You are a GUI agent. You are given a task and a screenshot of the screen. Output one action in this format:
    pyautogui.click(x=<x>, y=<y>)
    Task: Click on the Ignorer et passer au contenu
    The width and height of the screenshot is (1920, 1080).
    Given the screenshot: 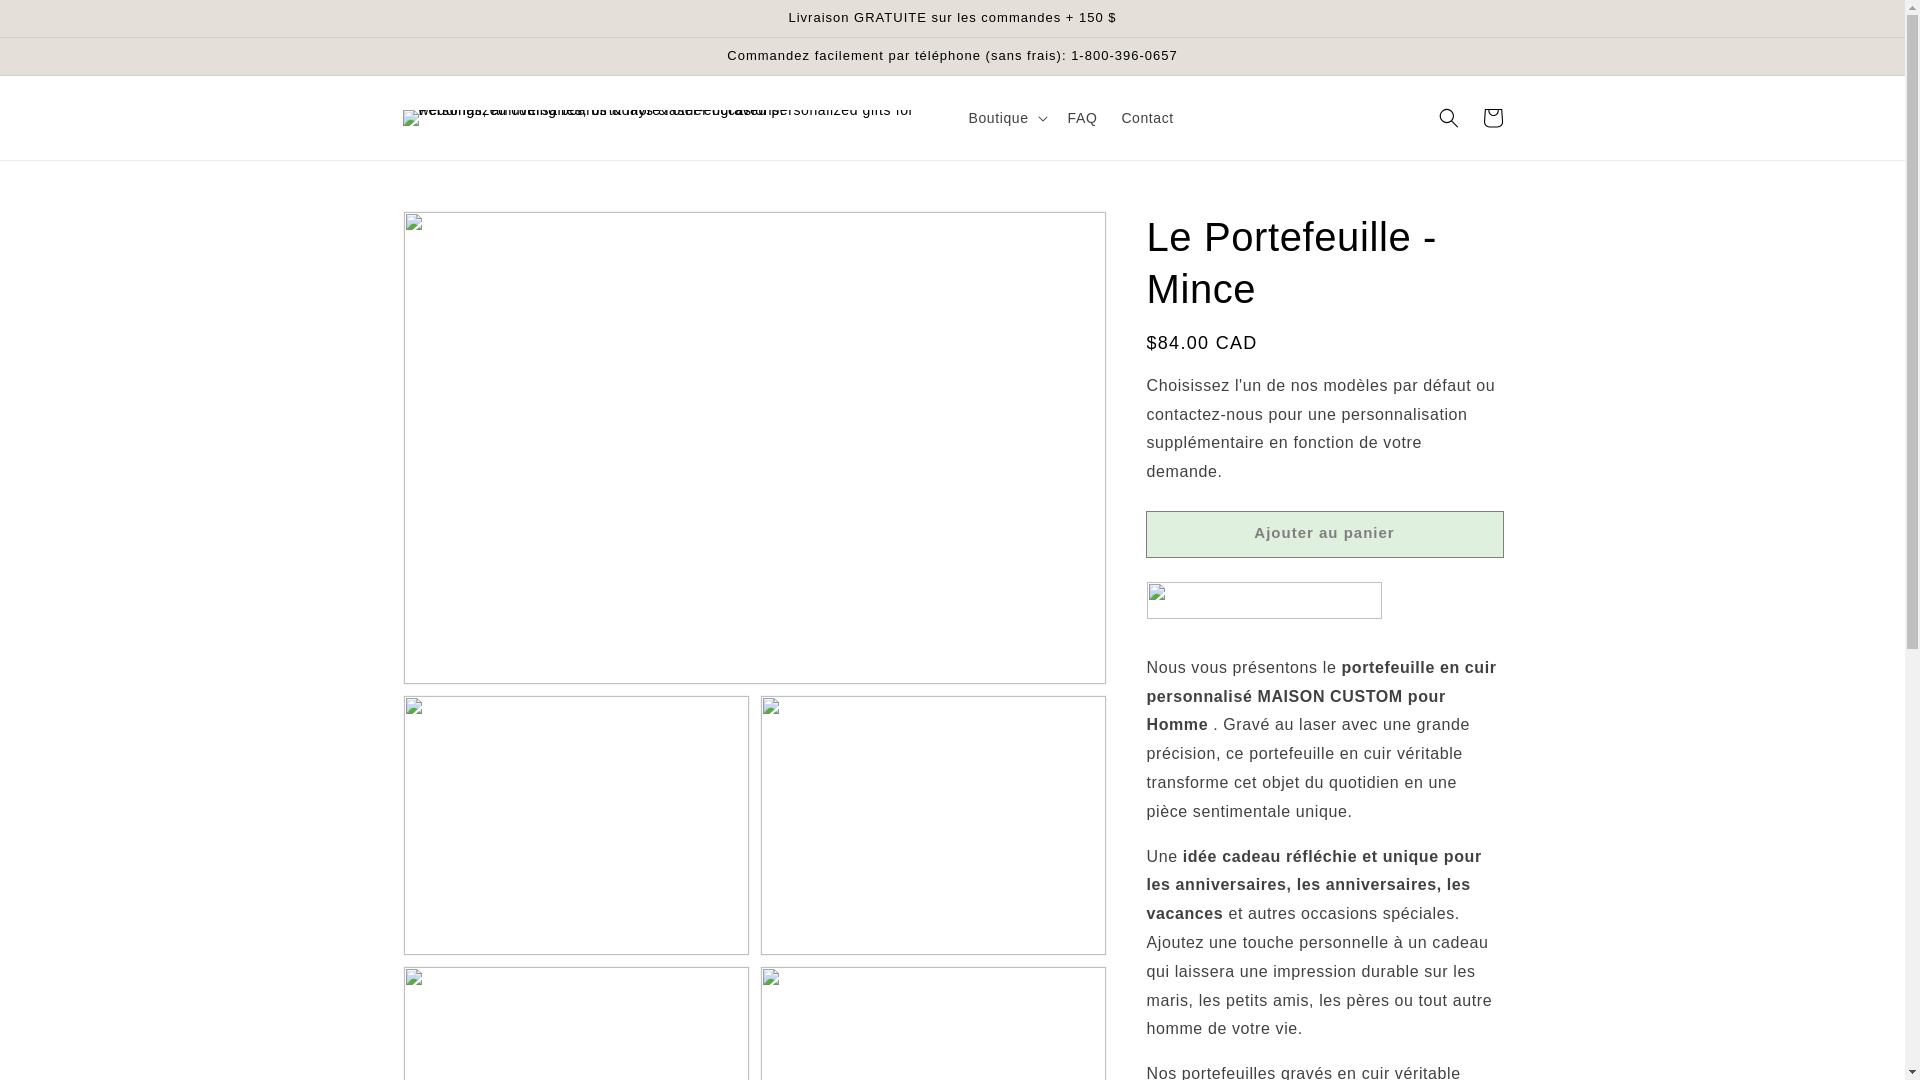 What is the action you would take?
    pyautogui.click(x=60, y=22)
    